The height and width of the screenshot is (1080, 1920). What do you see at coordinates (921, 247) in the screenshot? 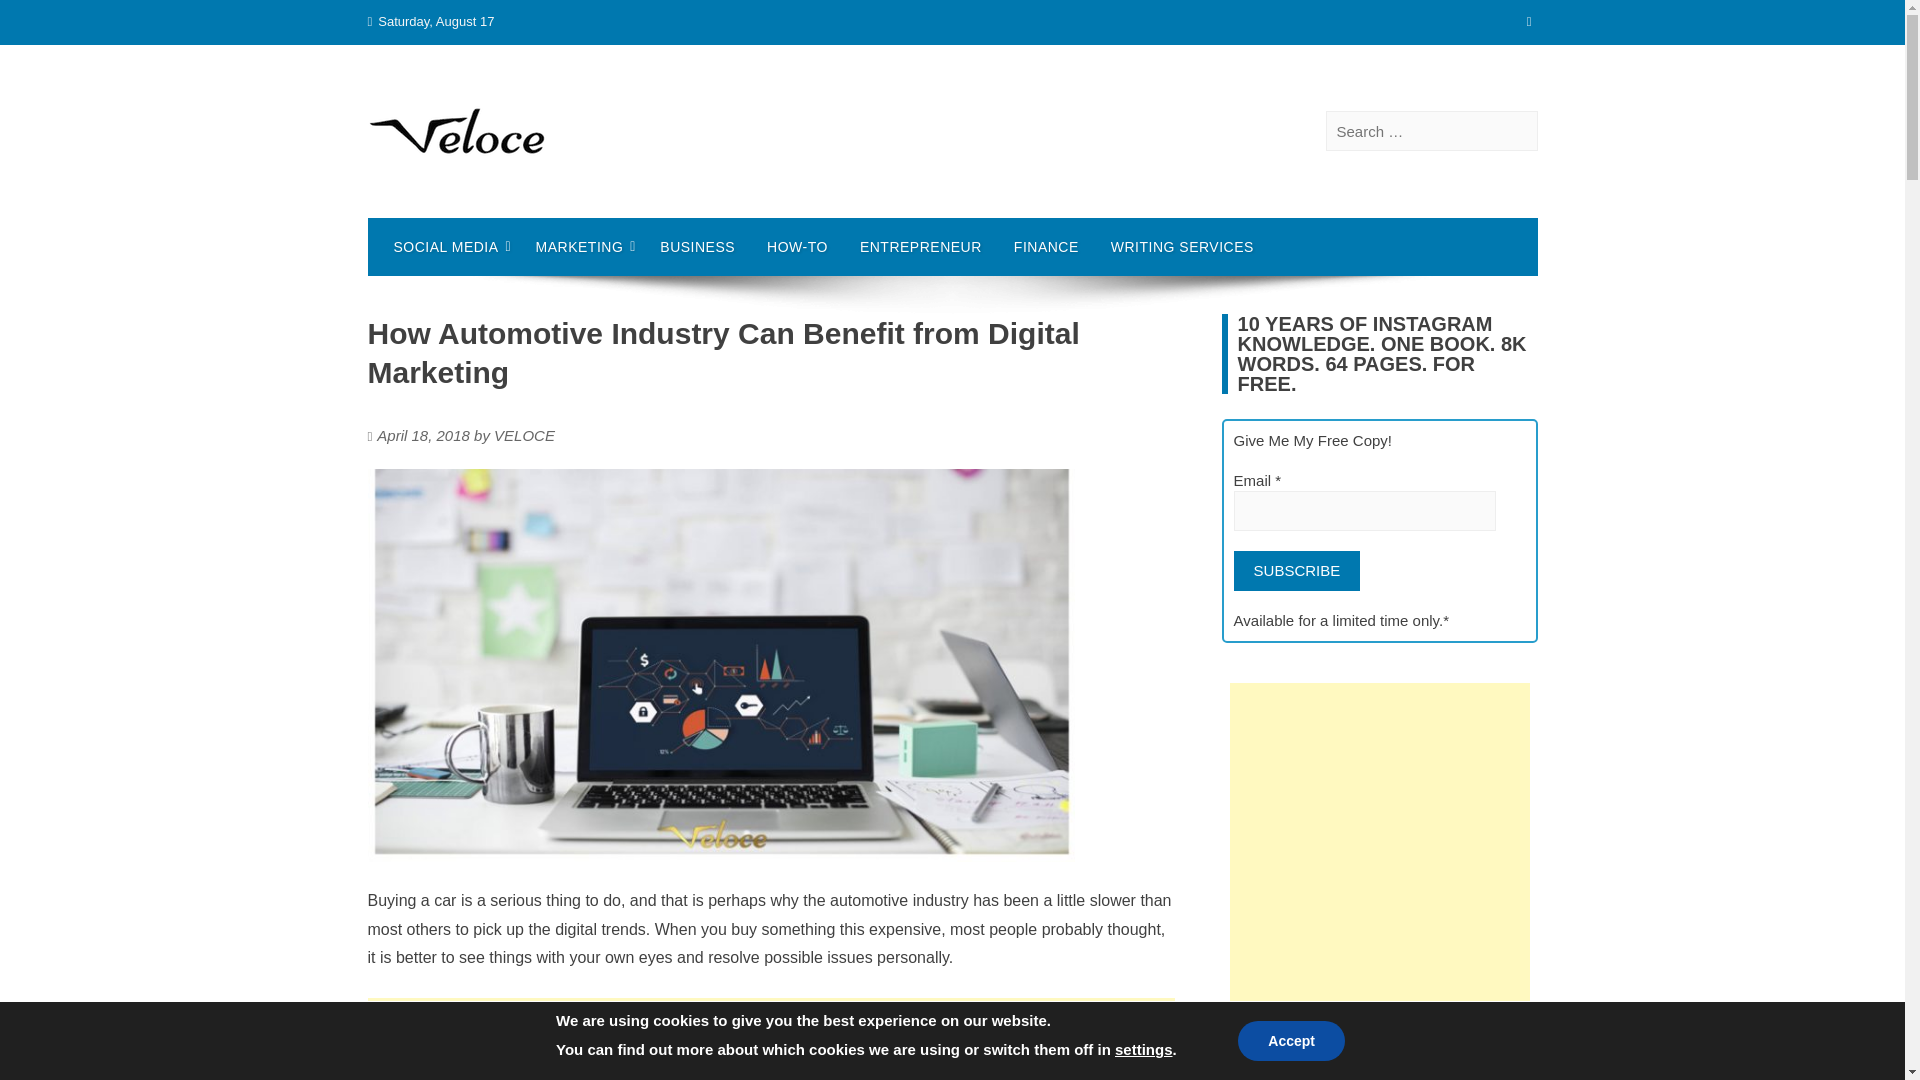
I see `ENTREPRENEUR` at bounding box center [921, 247].